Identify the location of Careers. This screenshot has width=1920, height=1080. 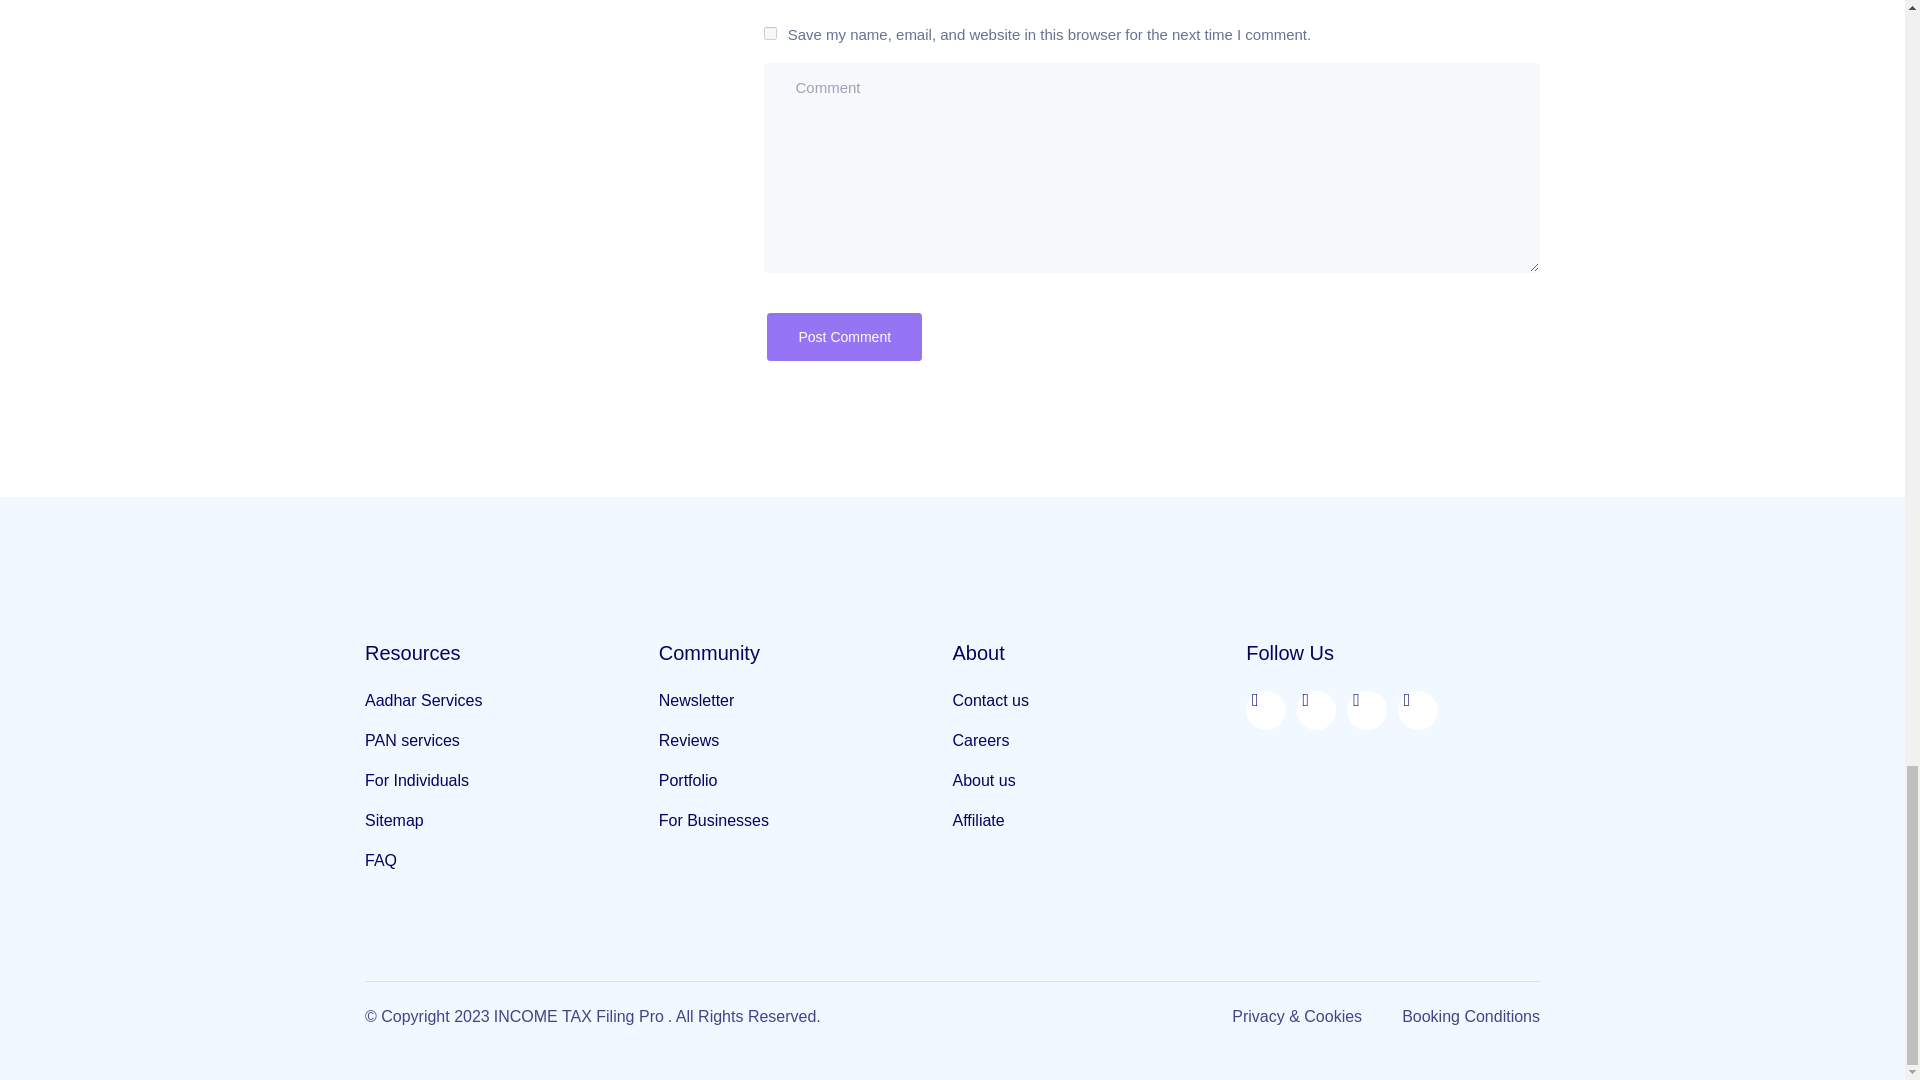
(1099, 741).